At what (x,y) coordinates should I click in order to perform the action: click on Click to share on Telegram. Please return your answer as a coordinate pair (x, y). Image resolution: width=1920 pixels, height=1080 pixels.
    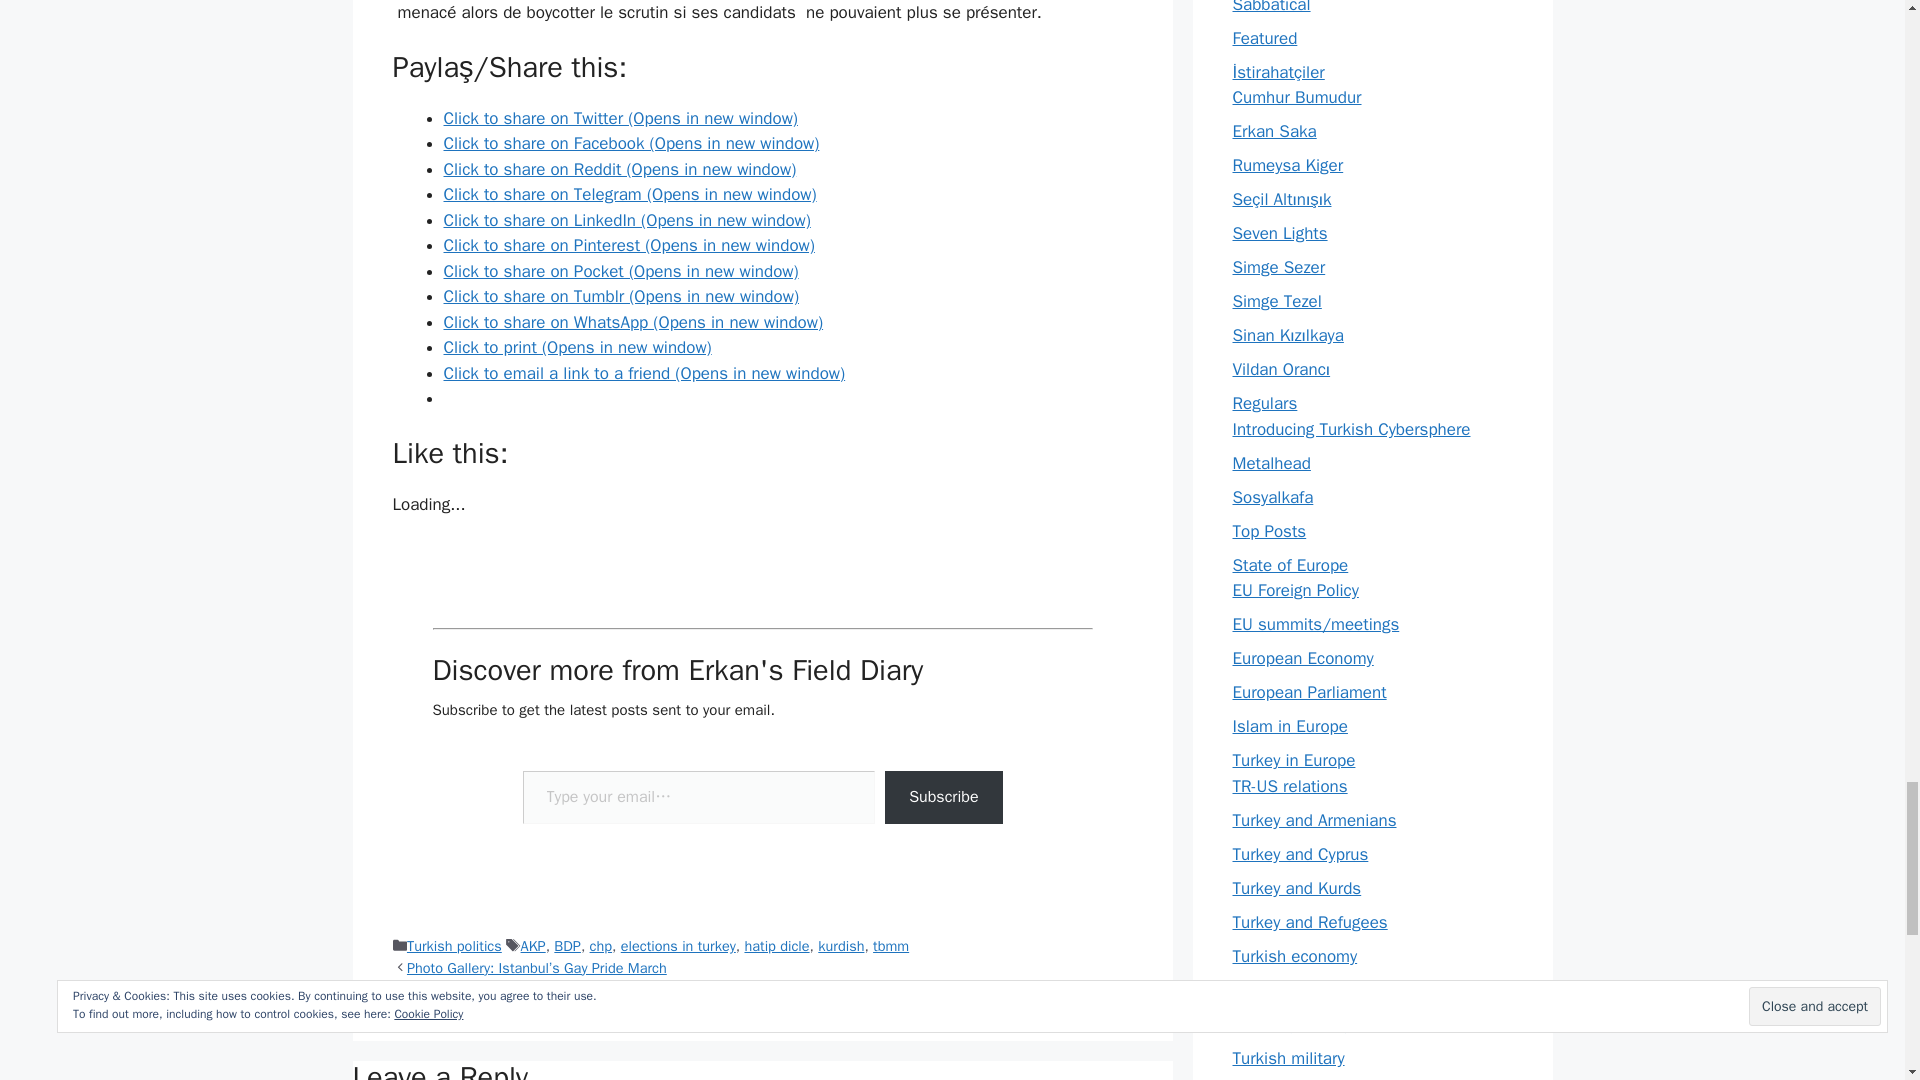
    Looking at the image, I should click on (630, 194).